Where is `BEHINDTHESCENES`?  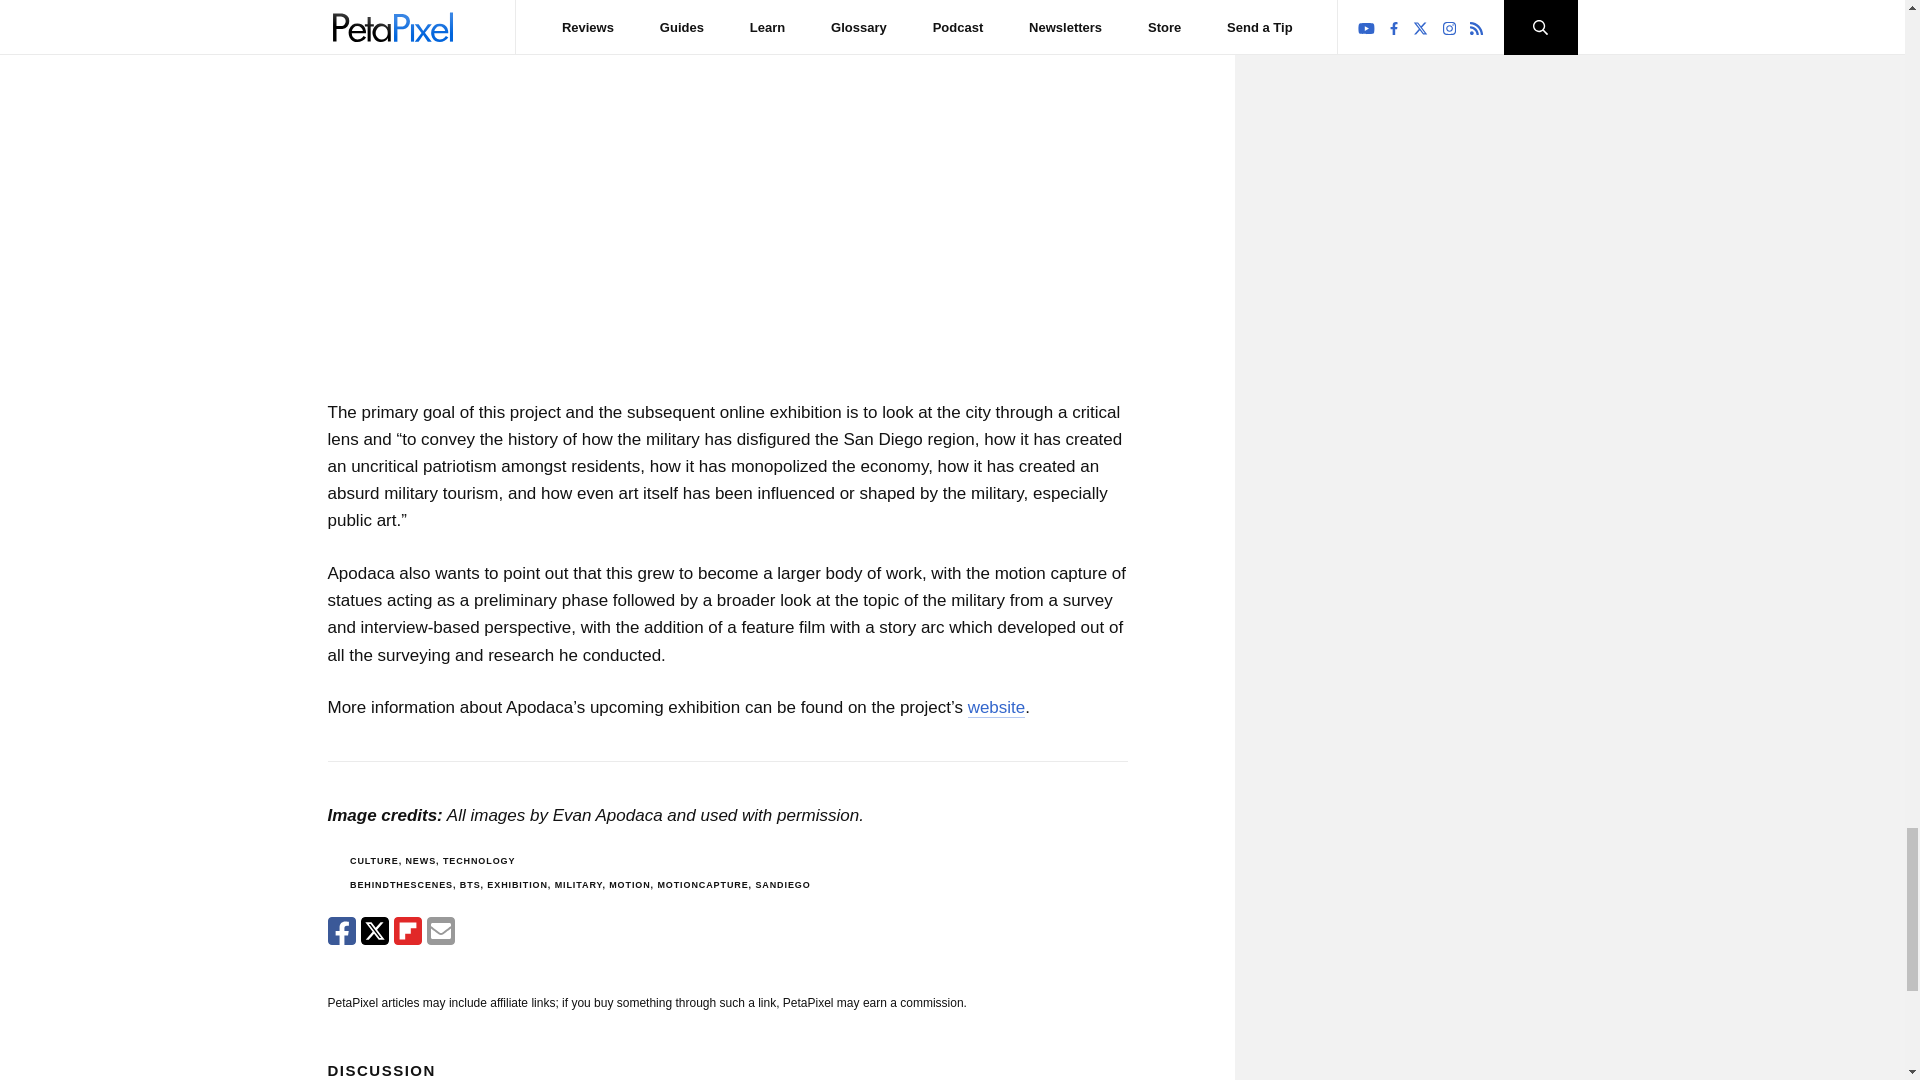
BEHINDTHESCENES is located at coordinates (401, 884).